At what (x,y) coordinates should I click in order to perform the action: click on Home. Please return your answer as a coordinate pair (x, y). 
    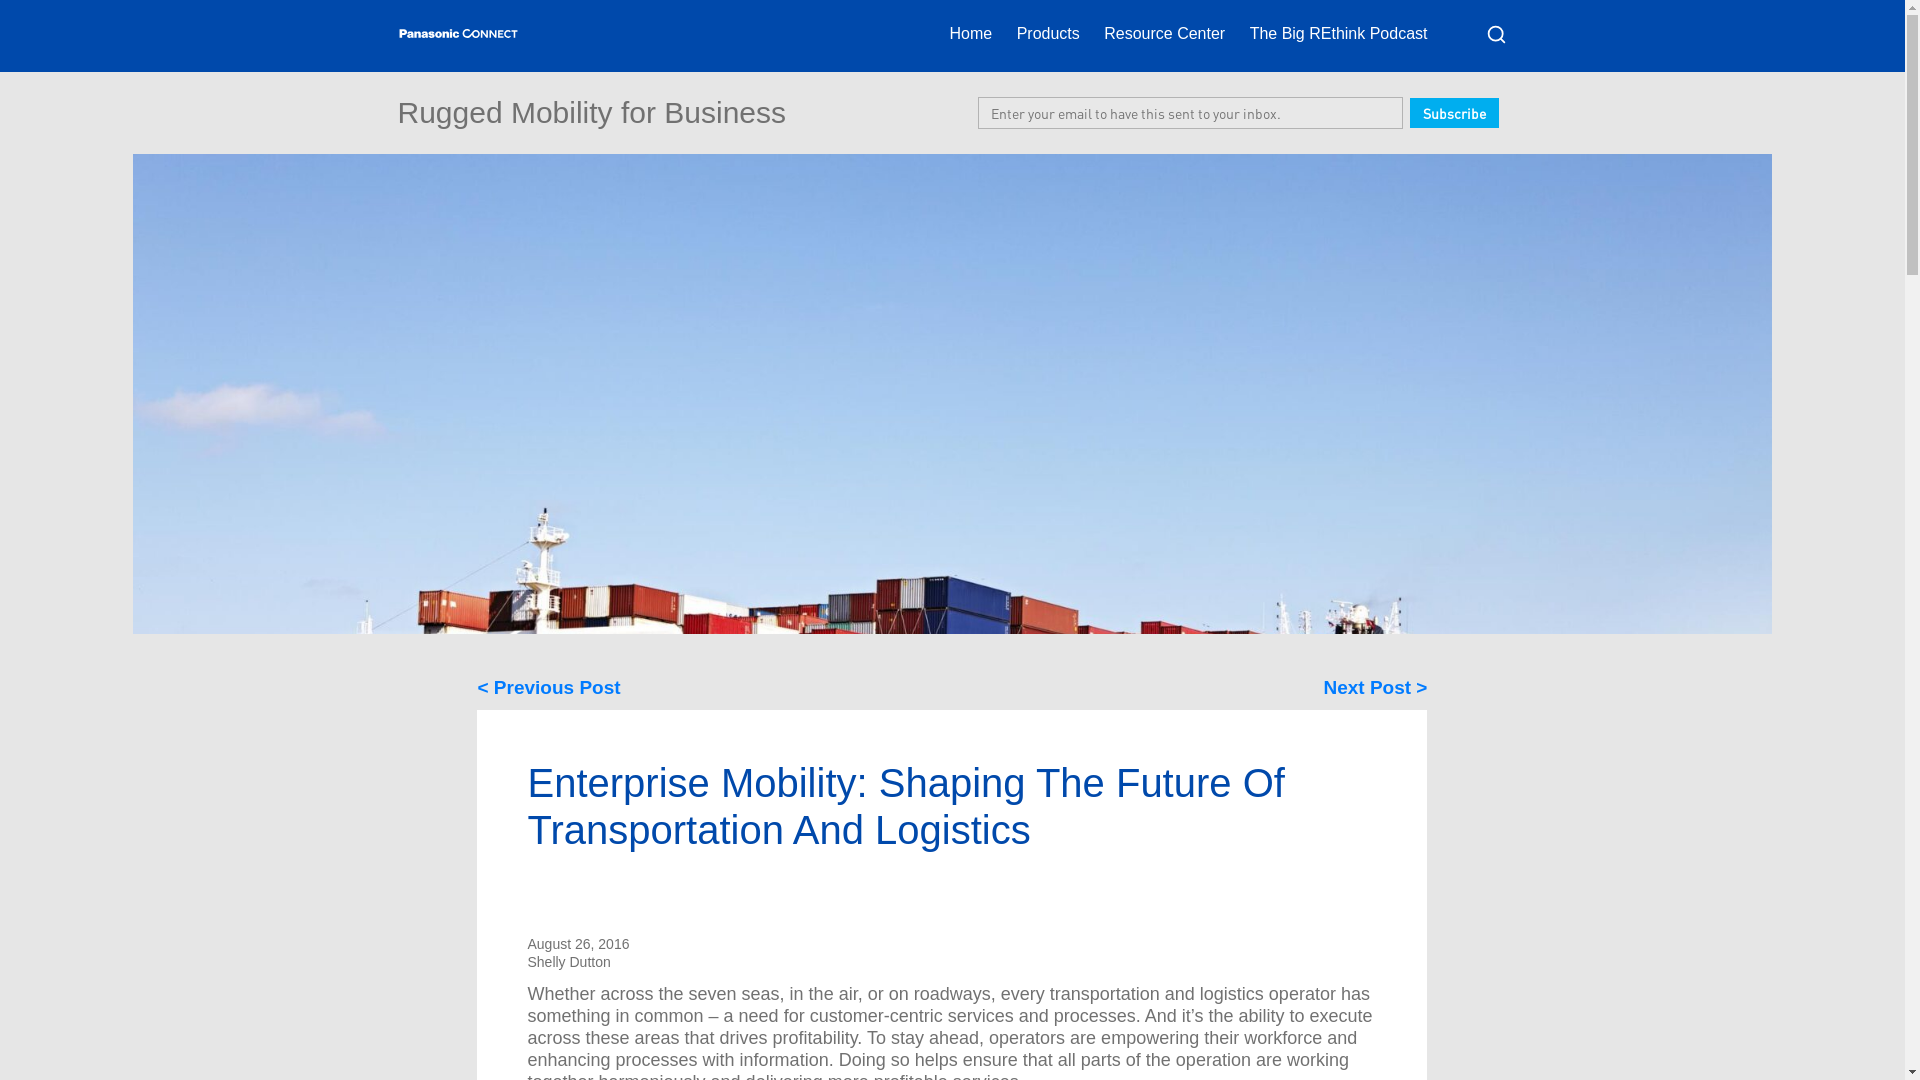
    Looking at the image, I should click on (970, 33).